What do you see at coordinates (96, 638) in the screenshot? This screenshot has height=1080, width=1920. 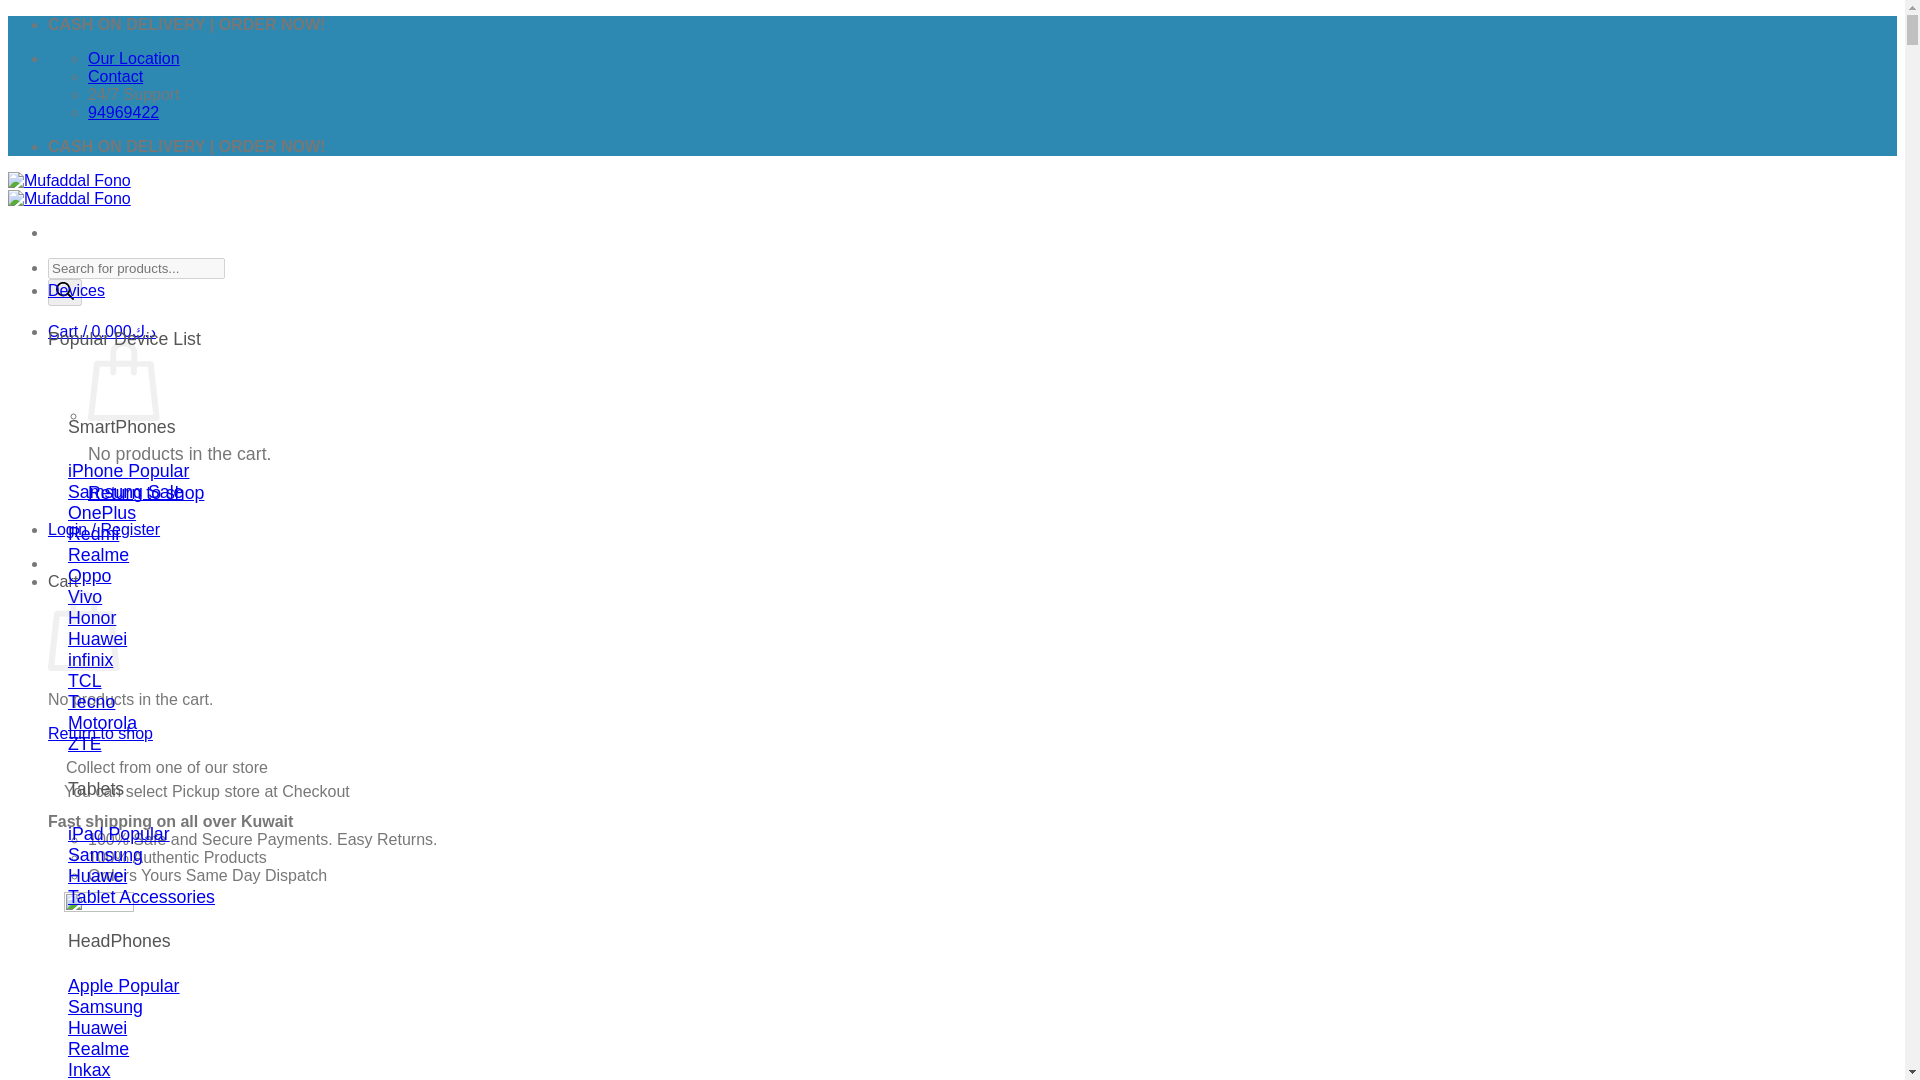 I see `Huawei` at bounding box center [96, 638].